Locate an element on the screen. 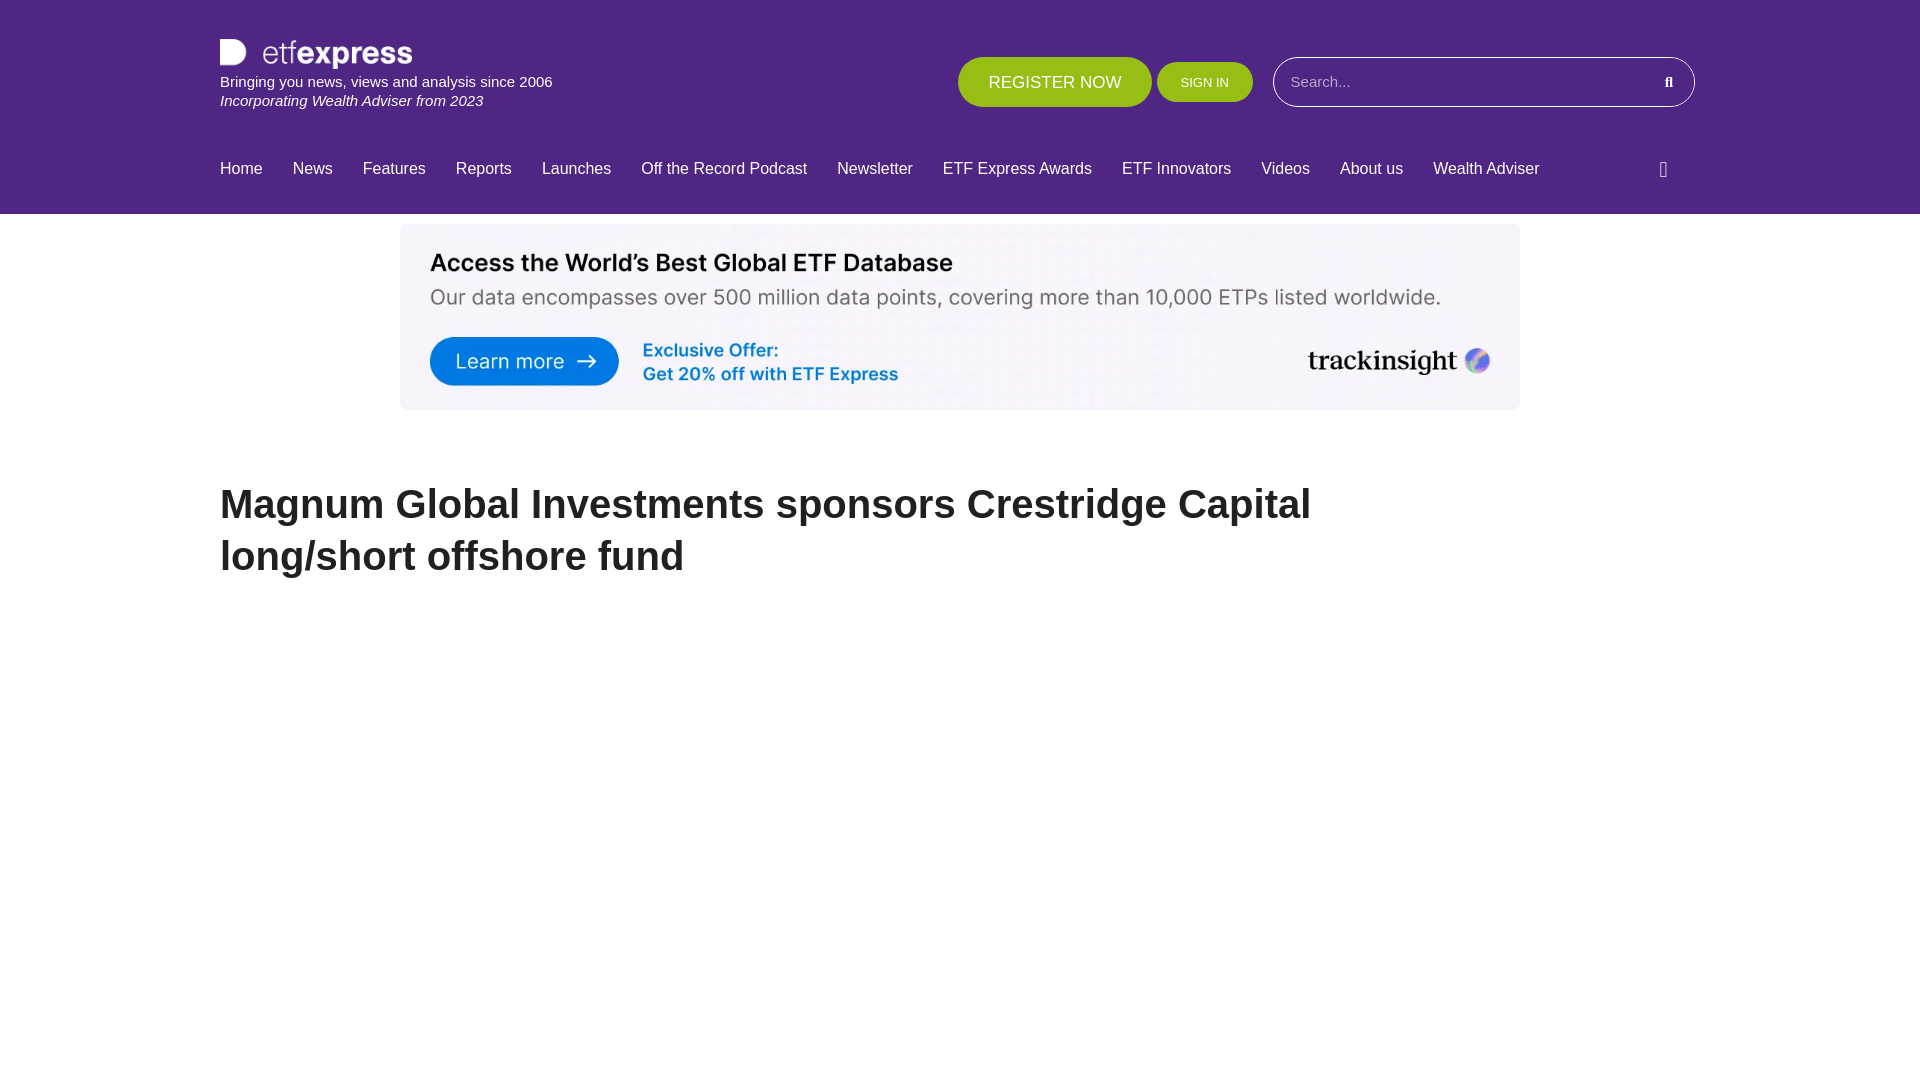 The height and width of the screenshot is (1080, 1920). SIGN IN is located at coordinates (1205, 81).